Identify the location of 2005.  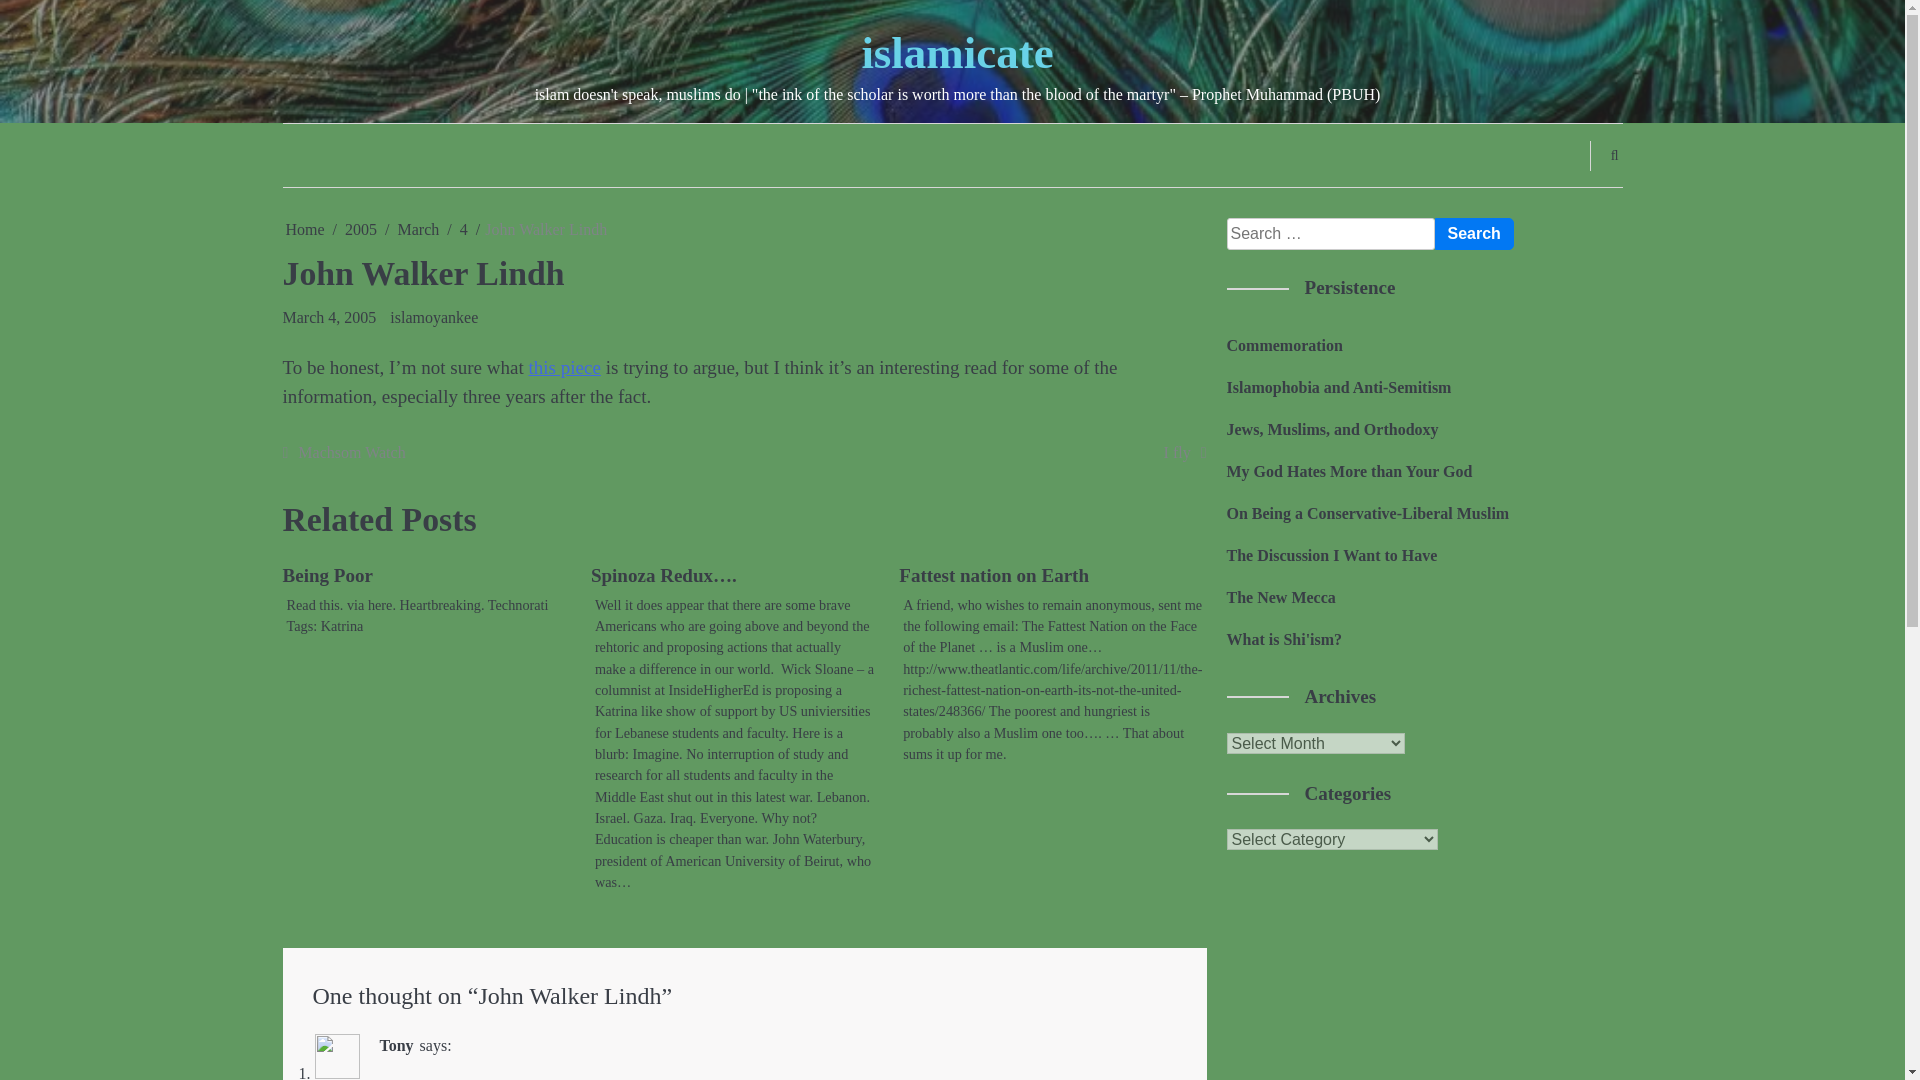
(360, 229).